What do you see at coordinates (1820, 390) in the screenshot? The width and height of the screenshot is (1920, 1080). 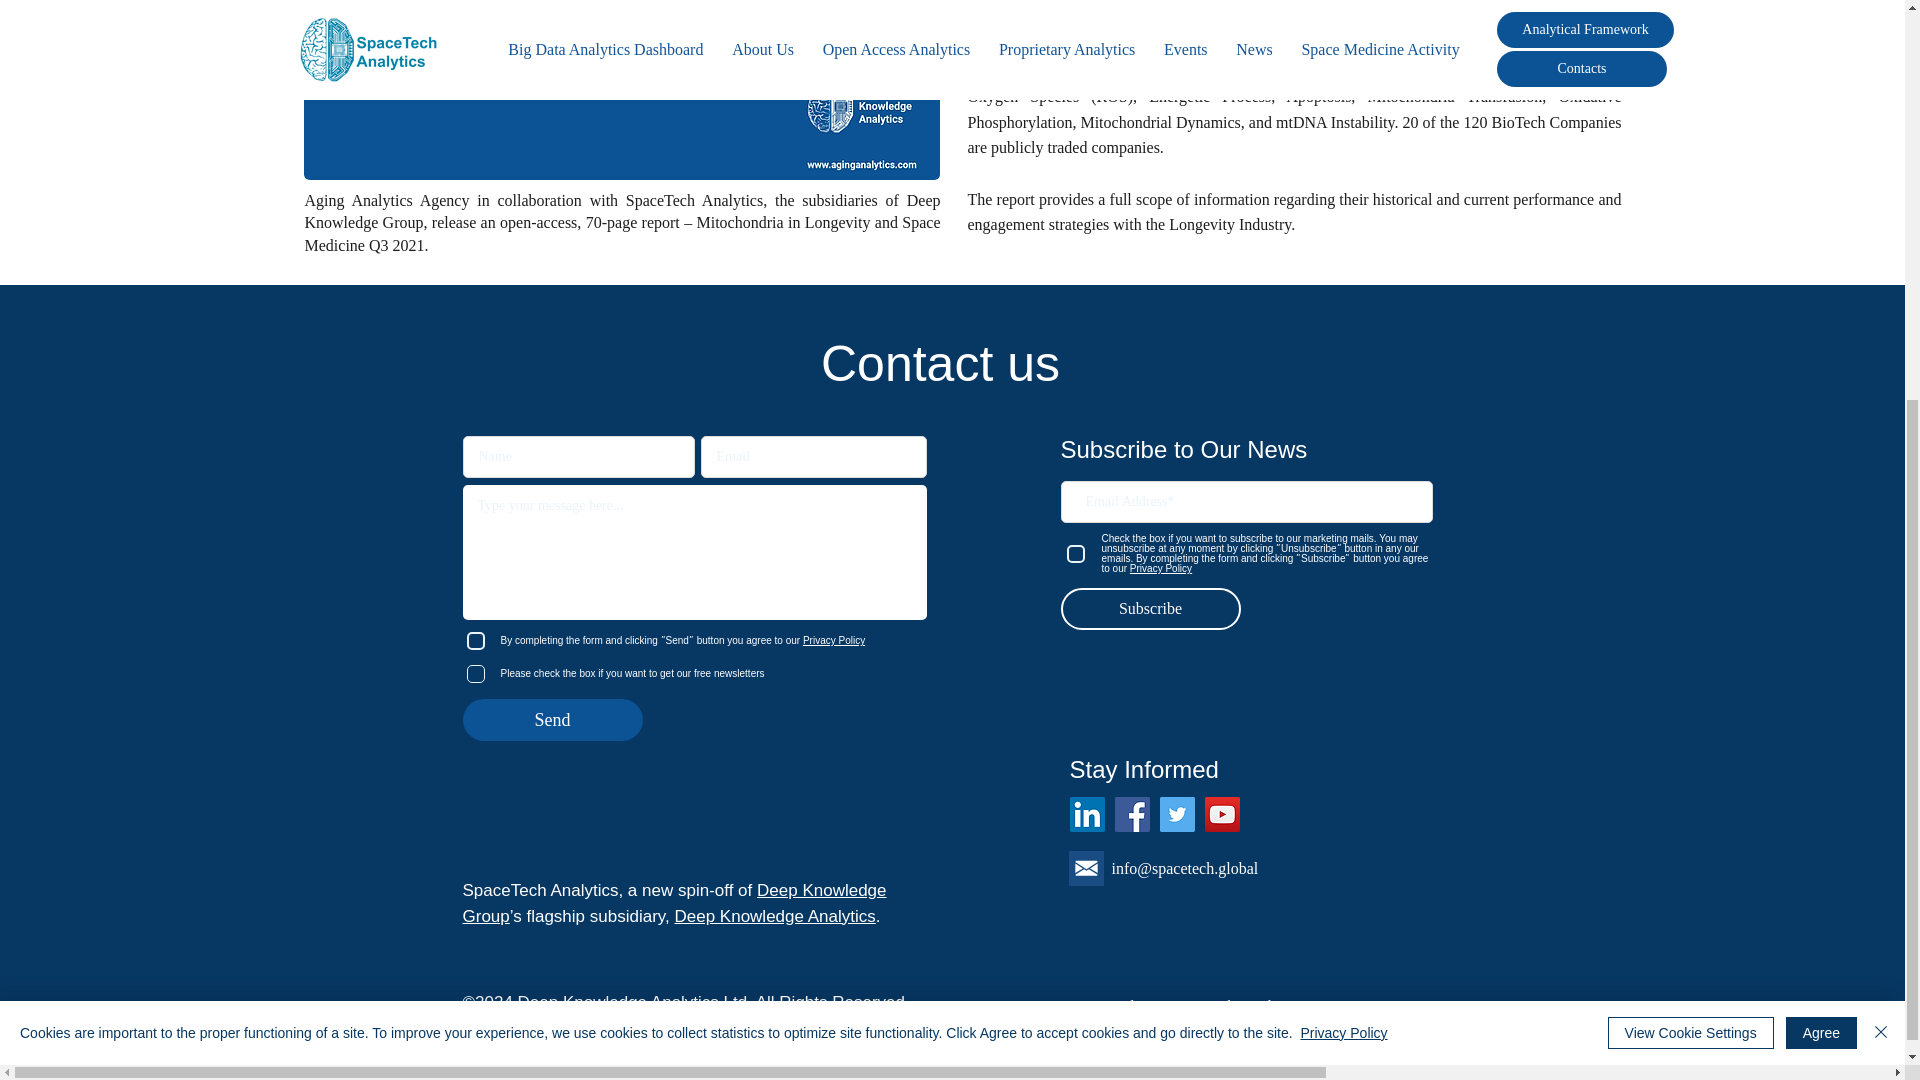 I see `Agree` at bounding box center [1820, 390].